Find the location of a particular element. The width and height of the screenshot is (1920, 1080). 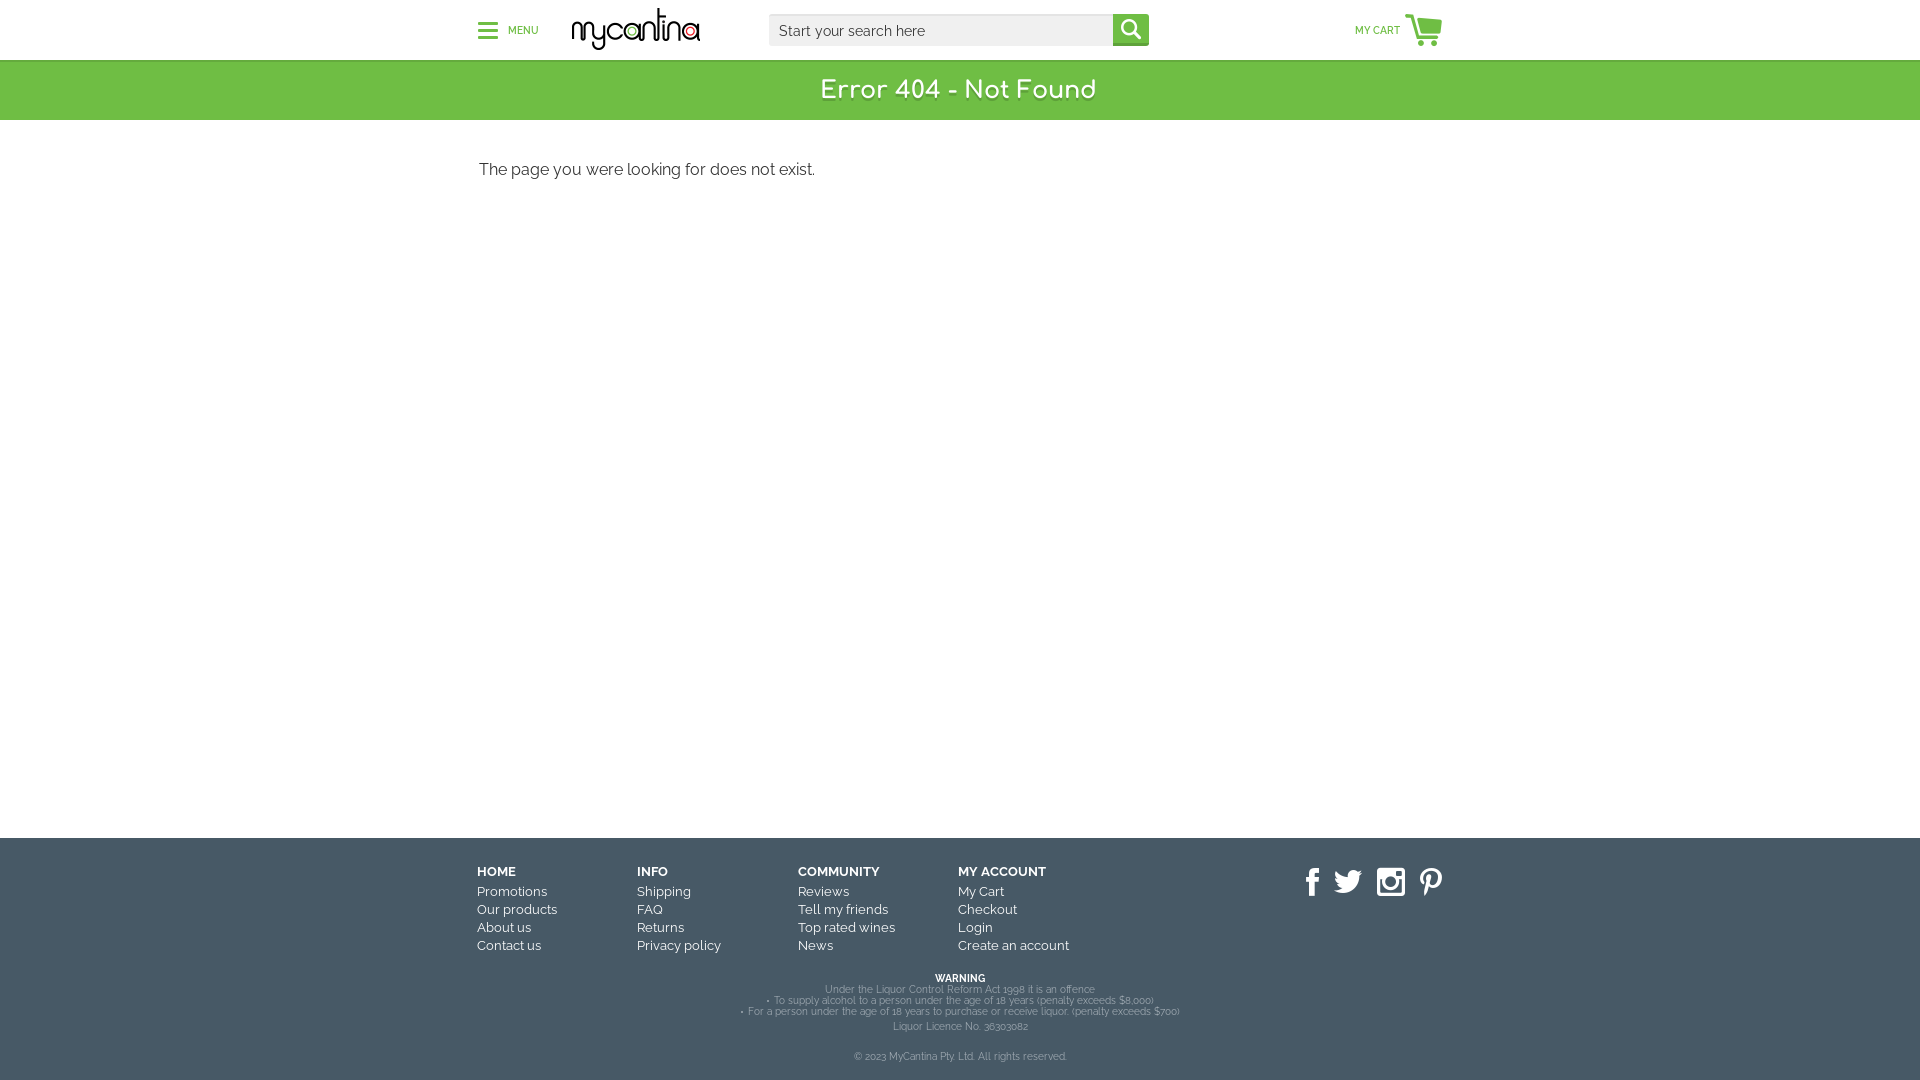

Login is located at coordinates (976, 928).